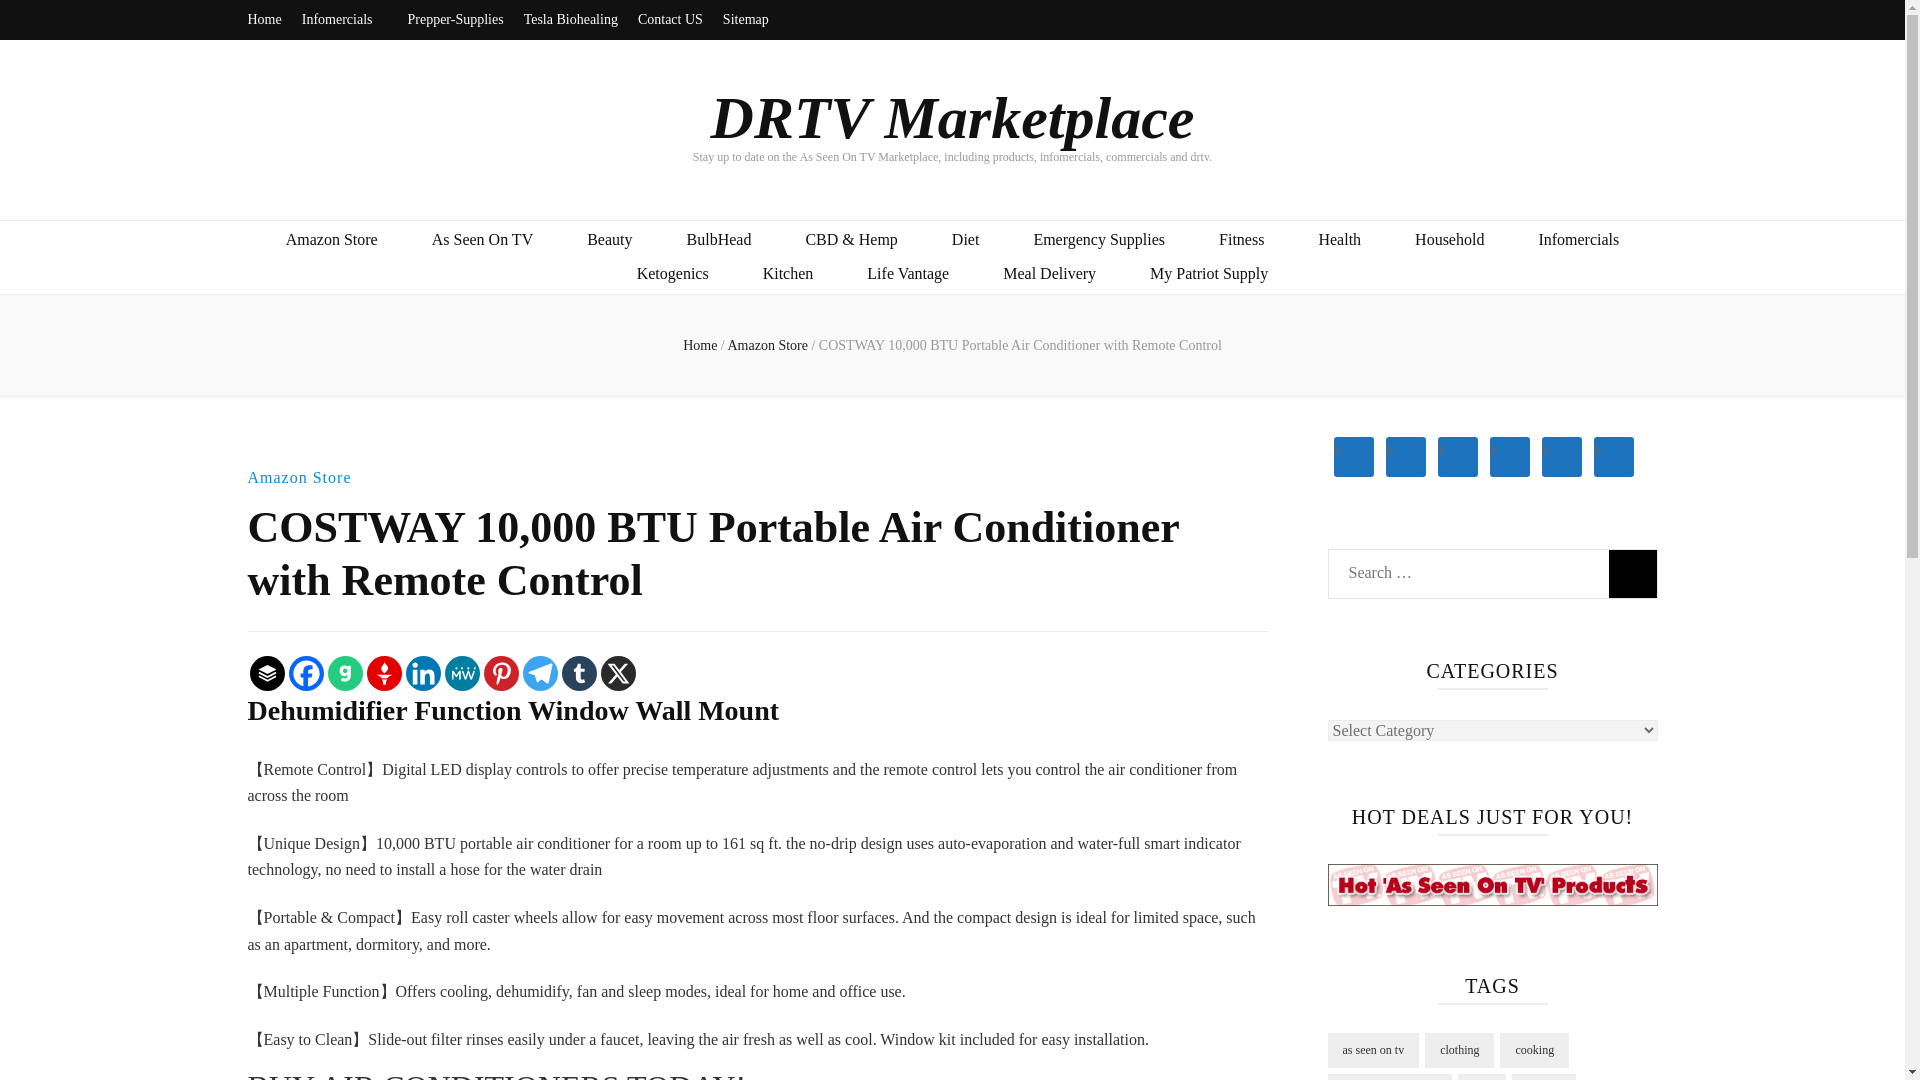  What do you see at coordinates (482, 240) in the screenshot?
I see `As Seen On TV` at bounding box center [482, 240].